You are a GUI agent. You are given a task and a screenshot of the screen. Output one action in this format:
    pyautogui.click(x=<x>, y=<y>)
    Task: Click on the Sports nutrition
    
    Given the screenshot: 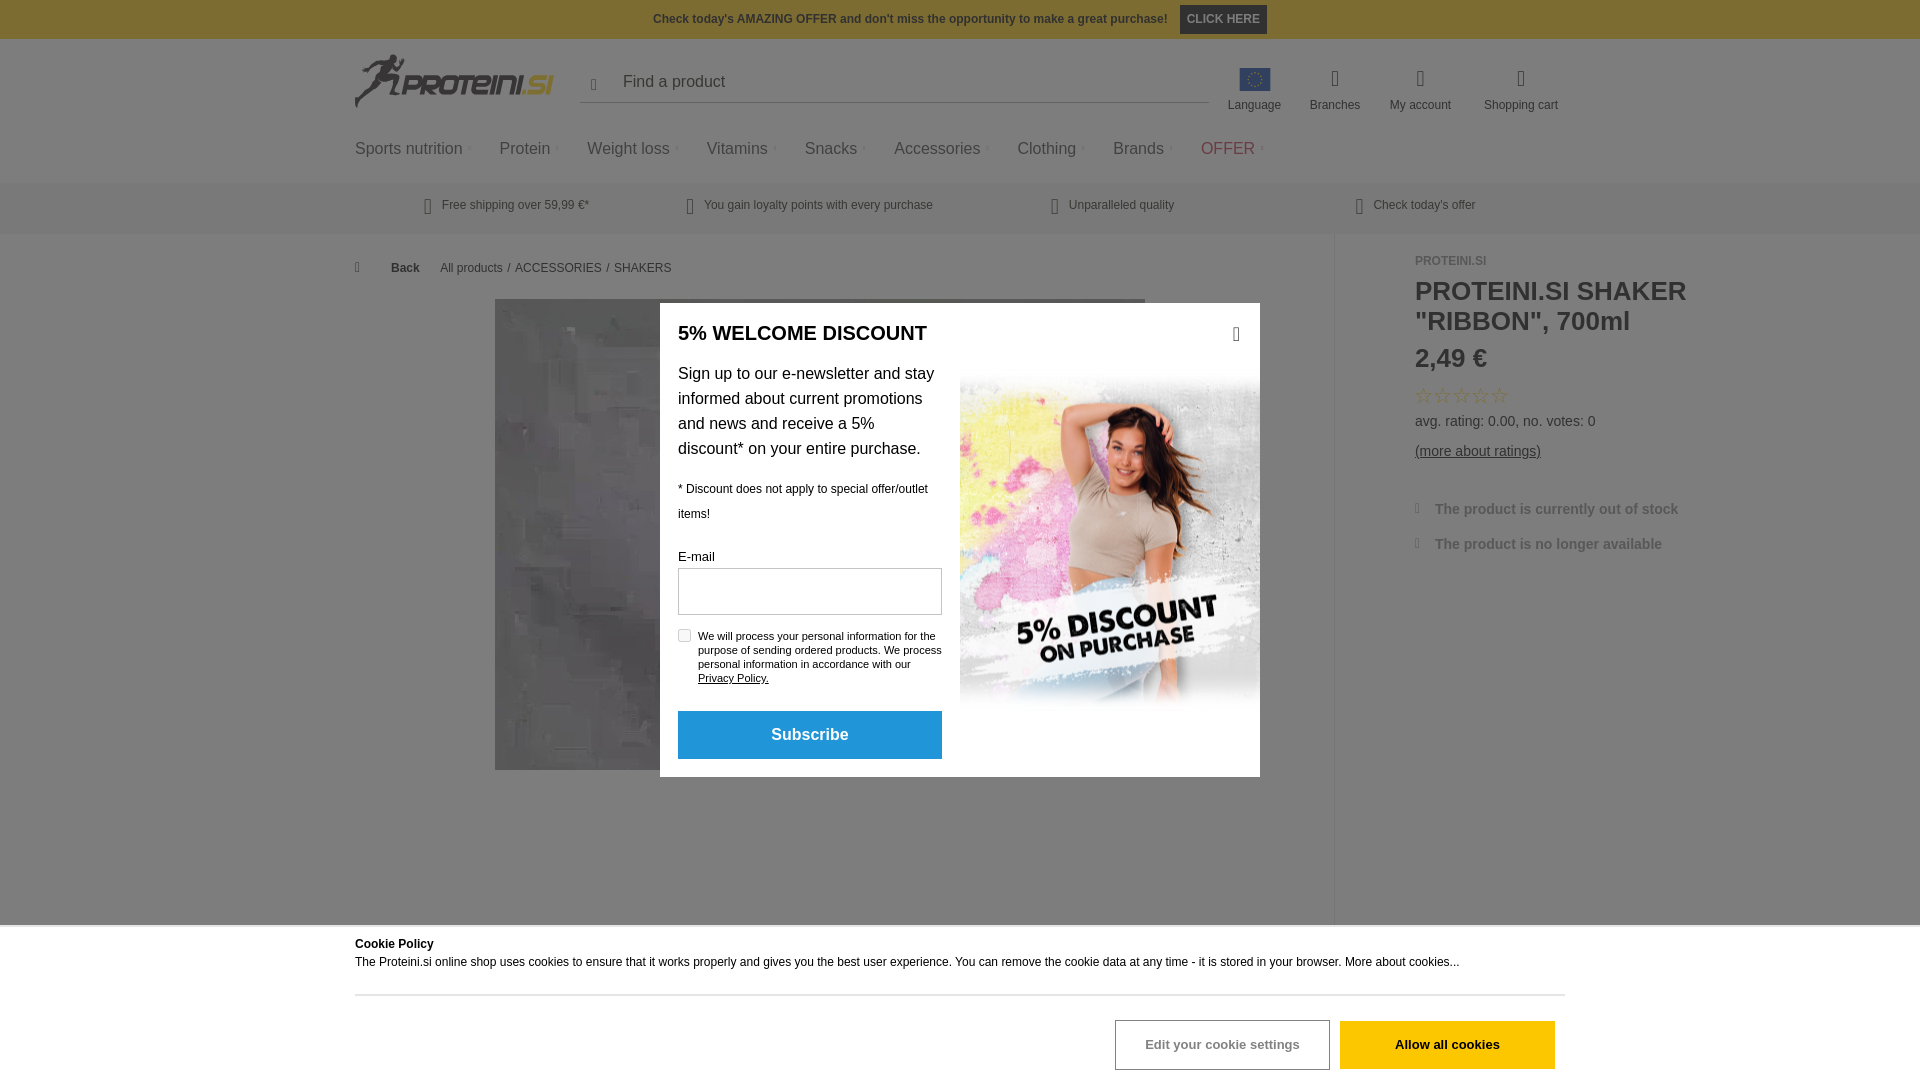 What is the action you would take?
    pyautogui.click(x=416, y=148)
    